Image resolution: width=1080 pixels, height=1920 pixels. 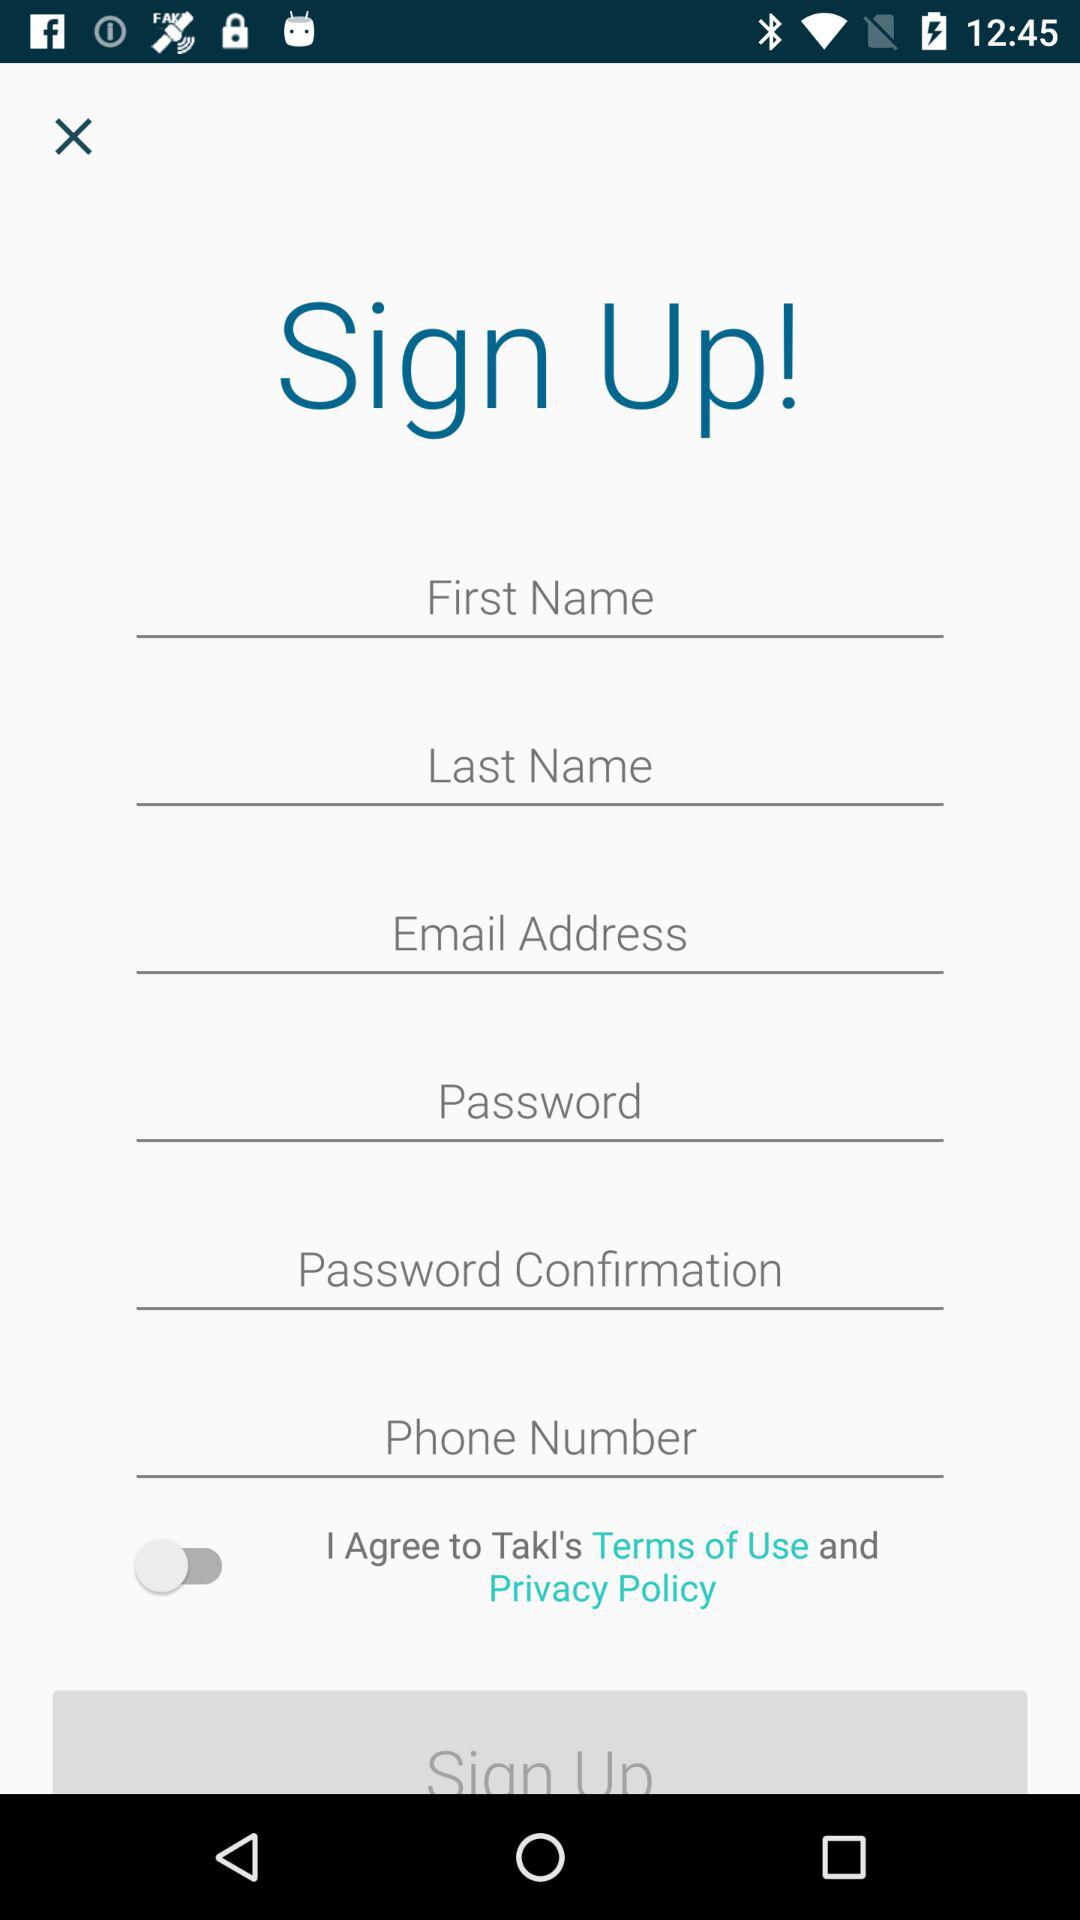 What do you see at coordinates (540, 767) in the screenshot?
I see `enter your last name` at bounding box center [540, 767].